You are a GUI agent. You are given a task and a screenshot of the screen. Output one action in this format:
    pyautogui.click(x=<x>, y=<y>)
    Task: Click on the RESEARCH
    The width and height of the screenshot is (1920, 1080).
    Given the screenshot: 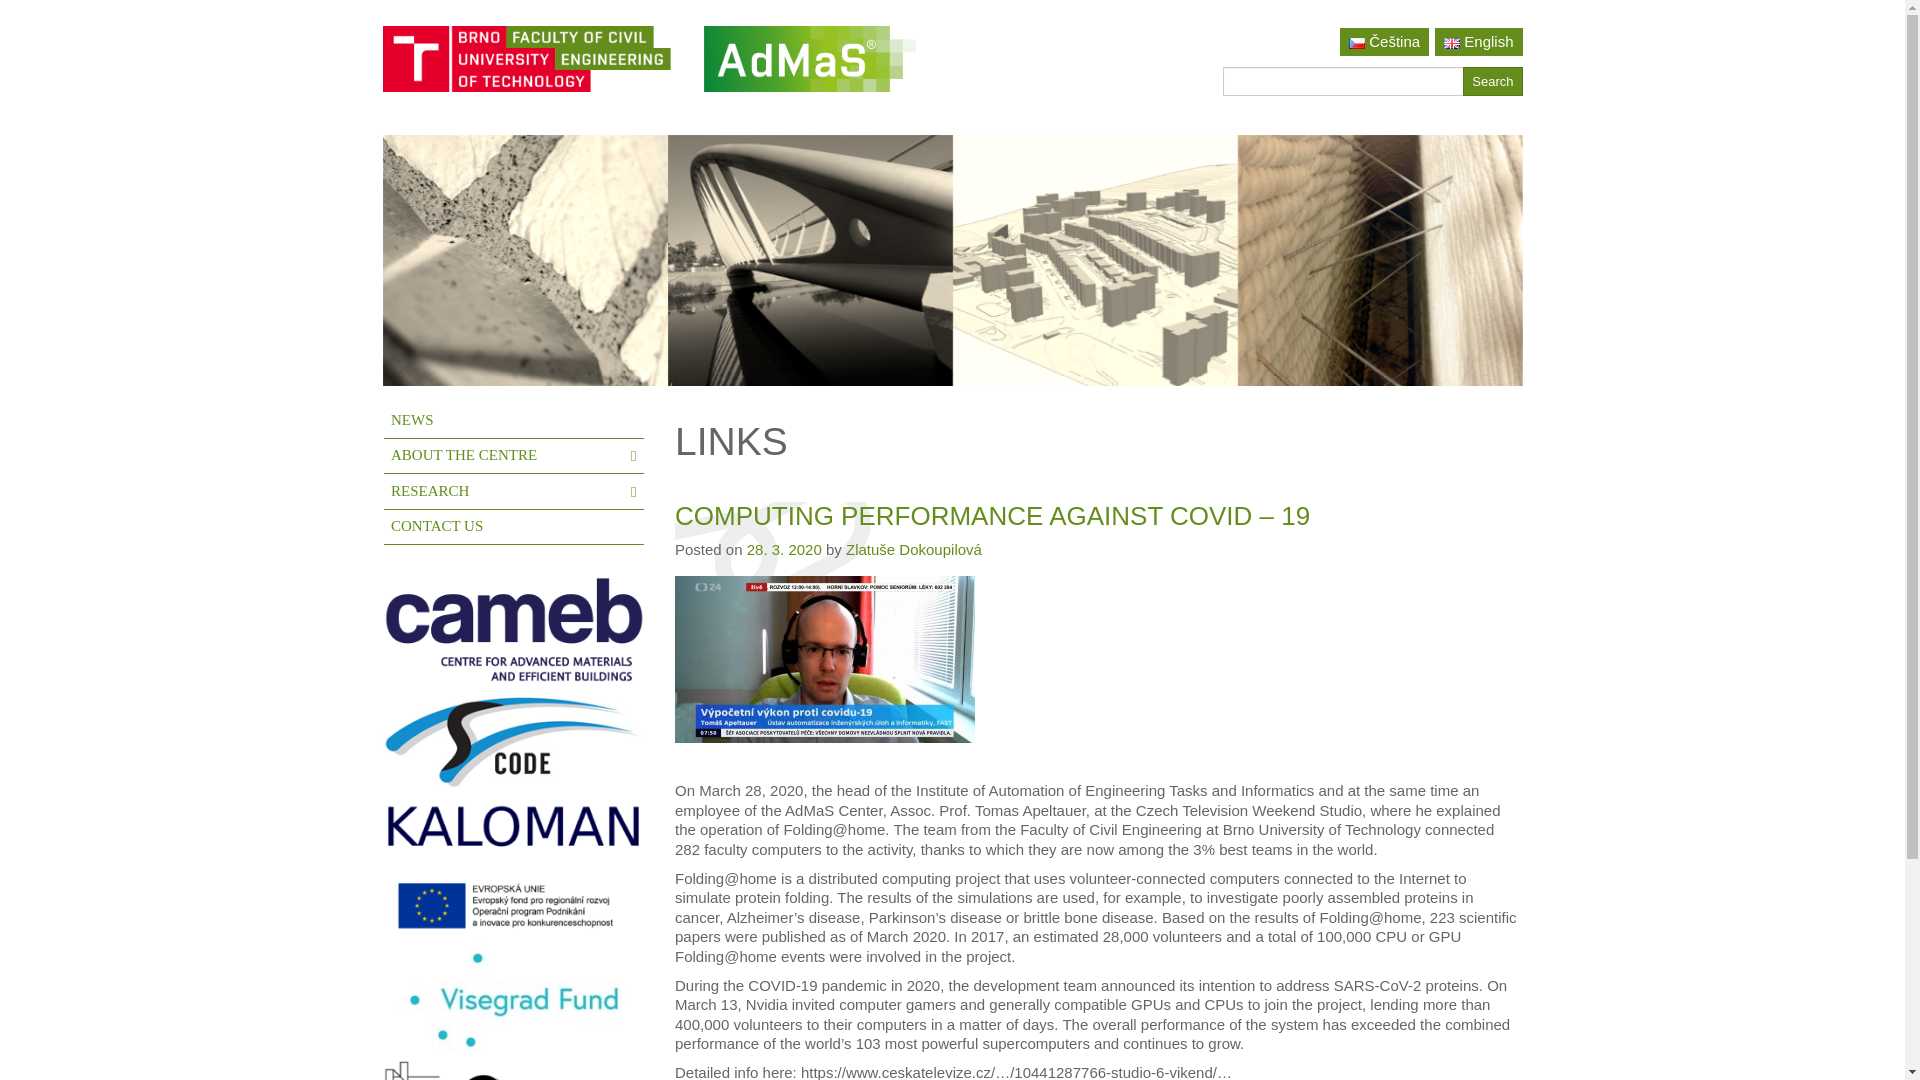 What is the action you would take?
    pyautogui.click(x=514, y=492)
    